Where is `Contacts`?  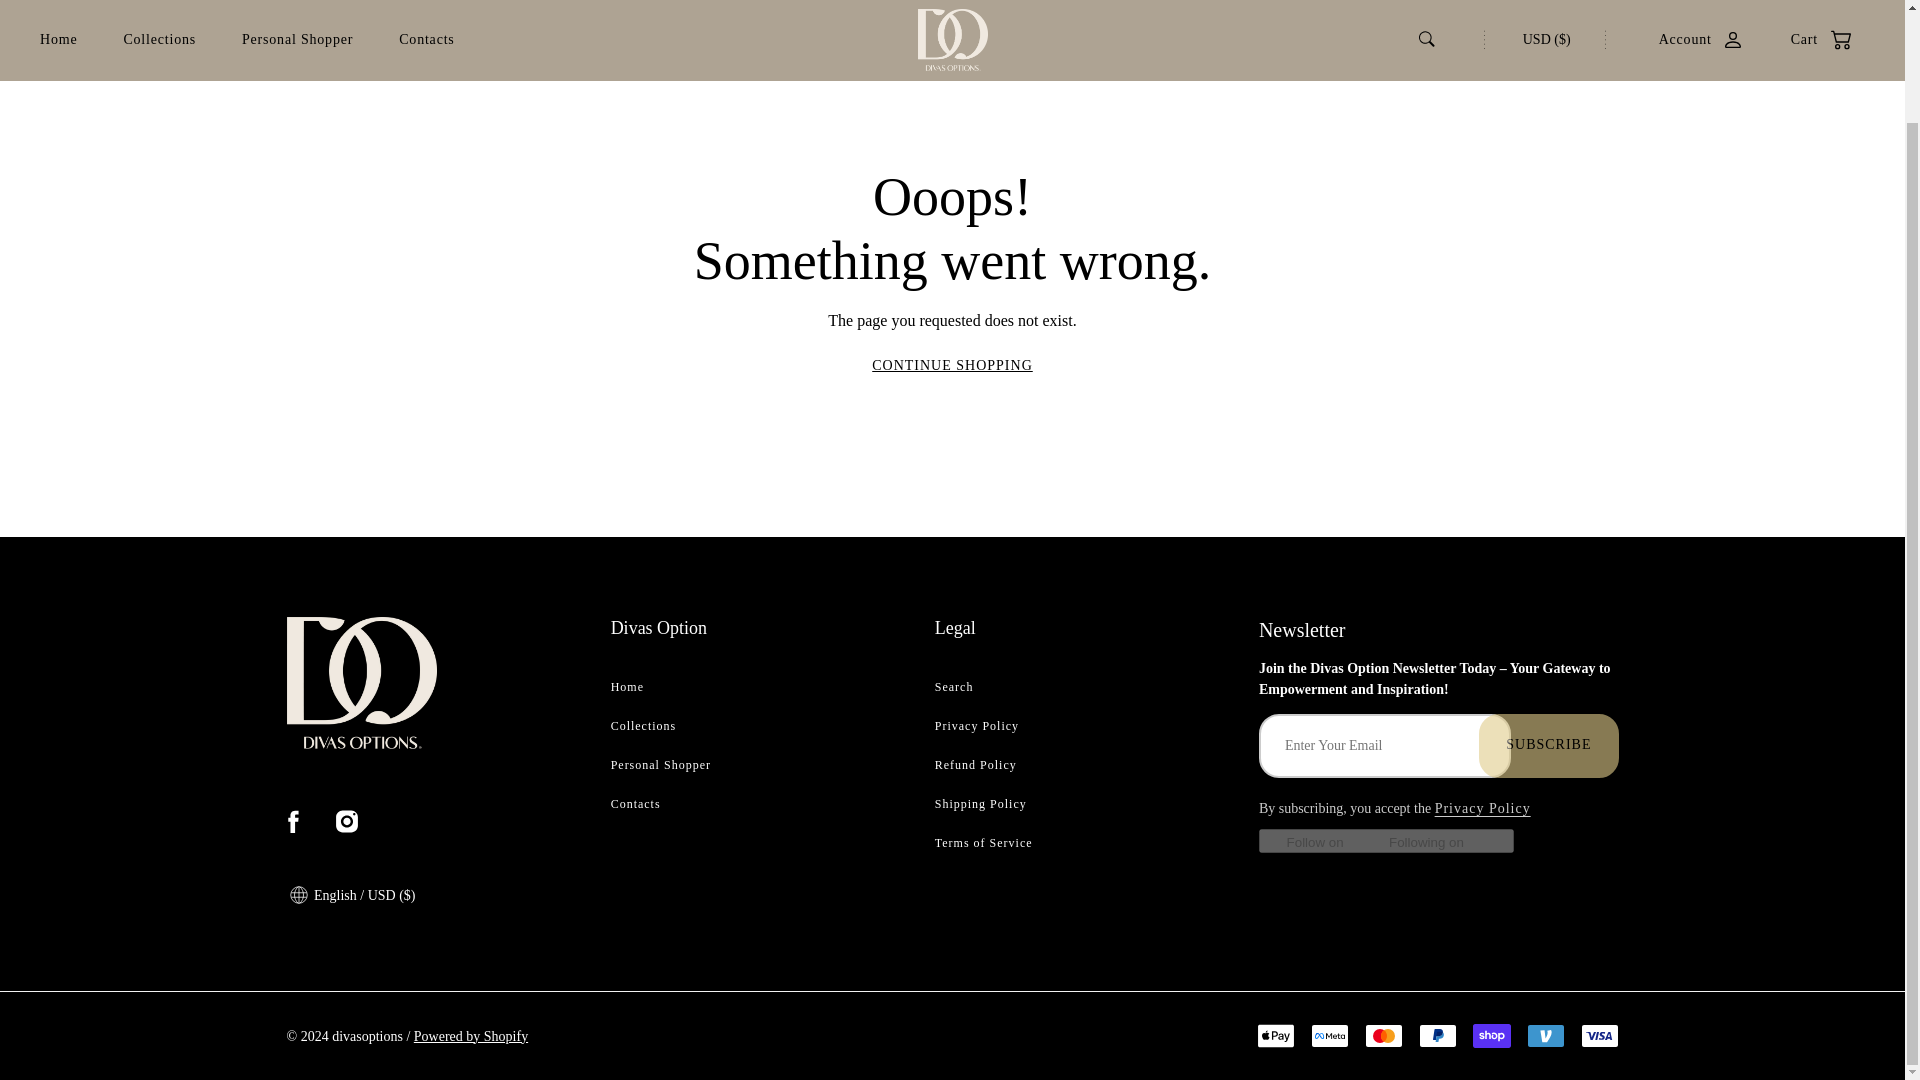
Contacts is located at coordinates (426, 2).